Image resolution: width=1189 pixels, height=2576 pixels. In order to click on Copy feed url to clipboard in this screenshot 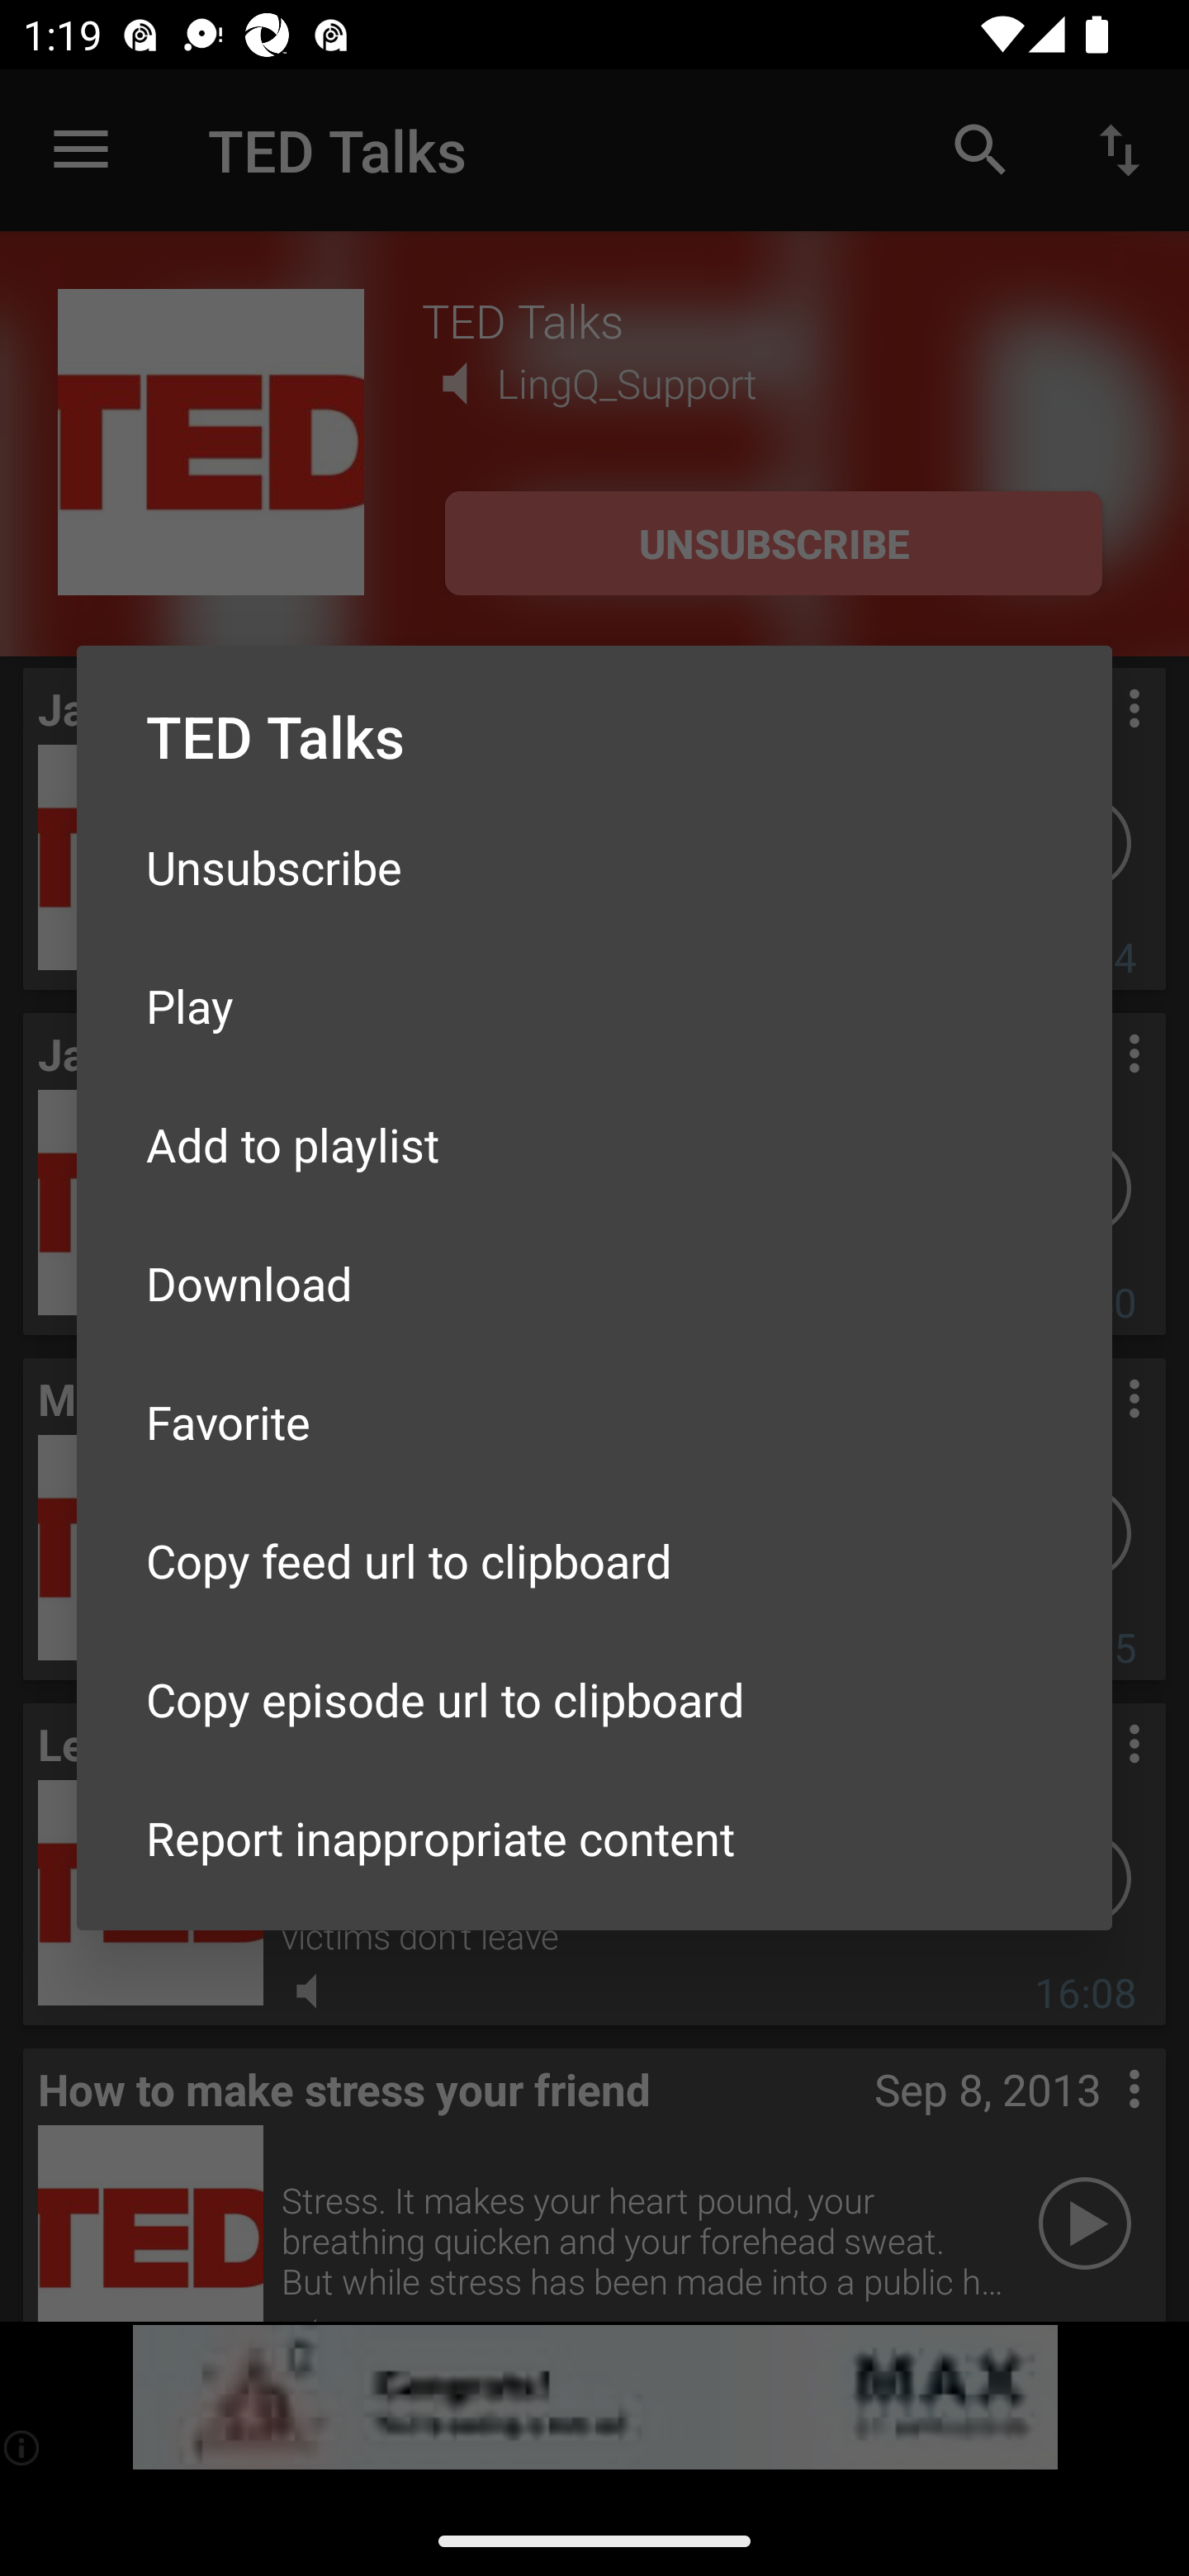, I will do `click(594, 1560)`.